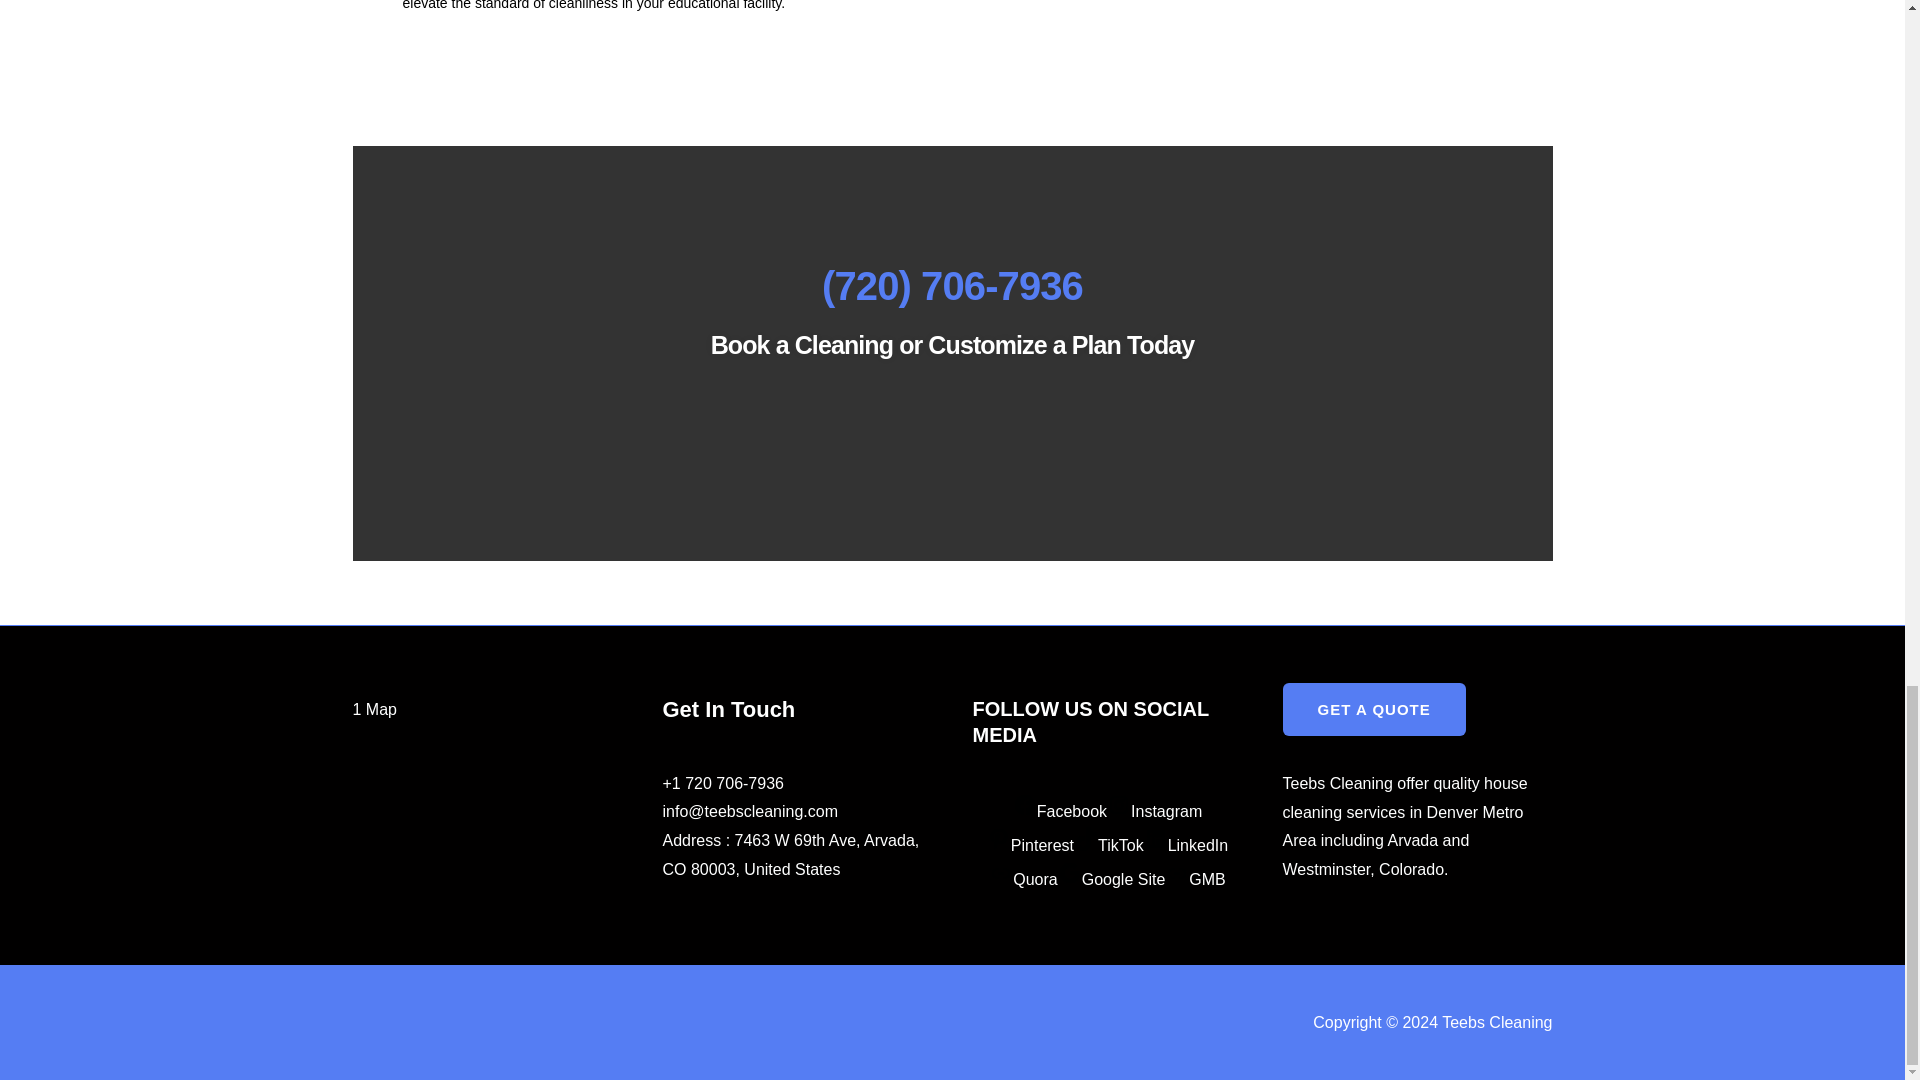 Image resolution: width=1920 pixels, height=1080 pixels. Describe the element at coordinates (1186, 846) in the screenshot. I see `LinkedIn` at that location.